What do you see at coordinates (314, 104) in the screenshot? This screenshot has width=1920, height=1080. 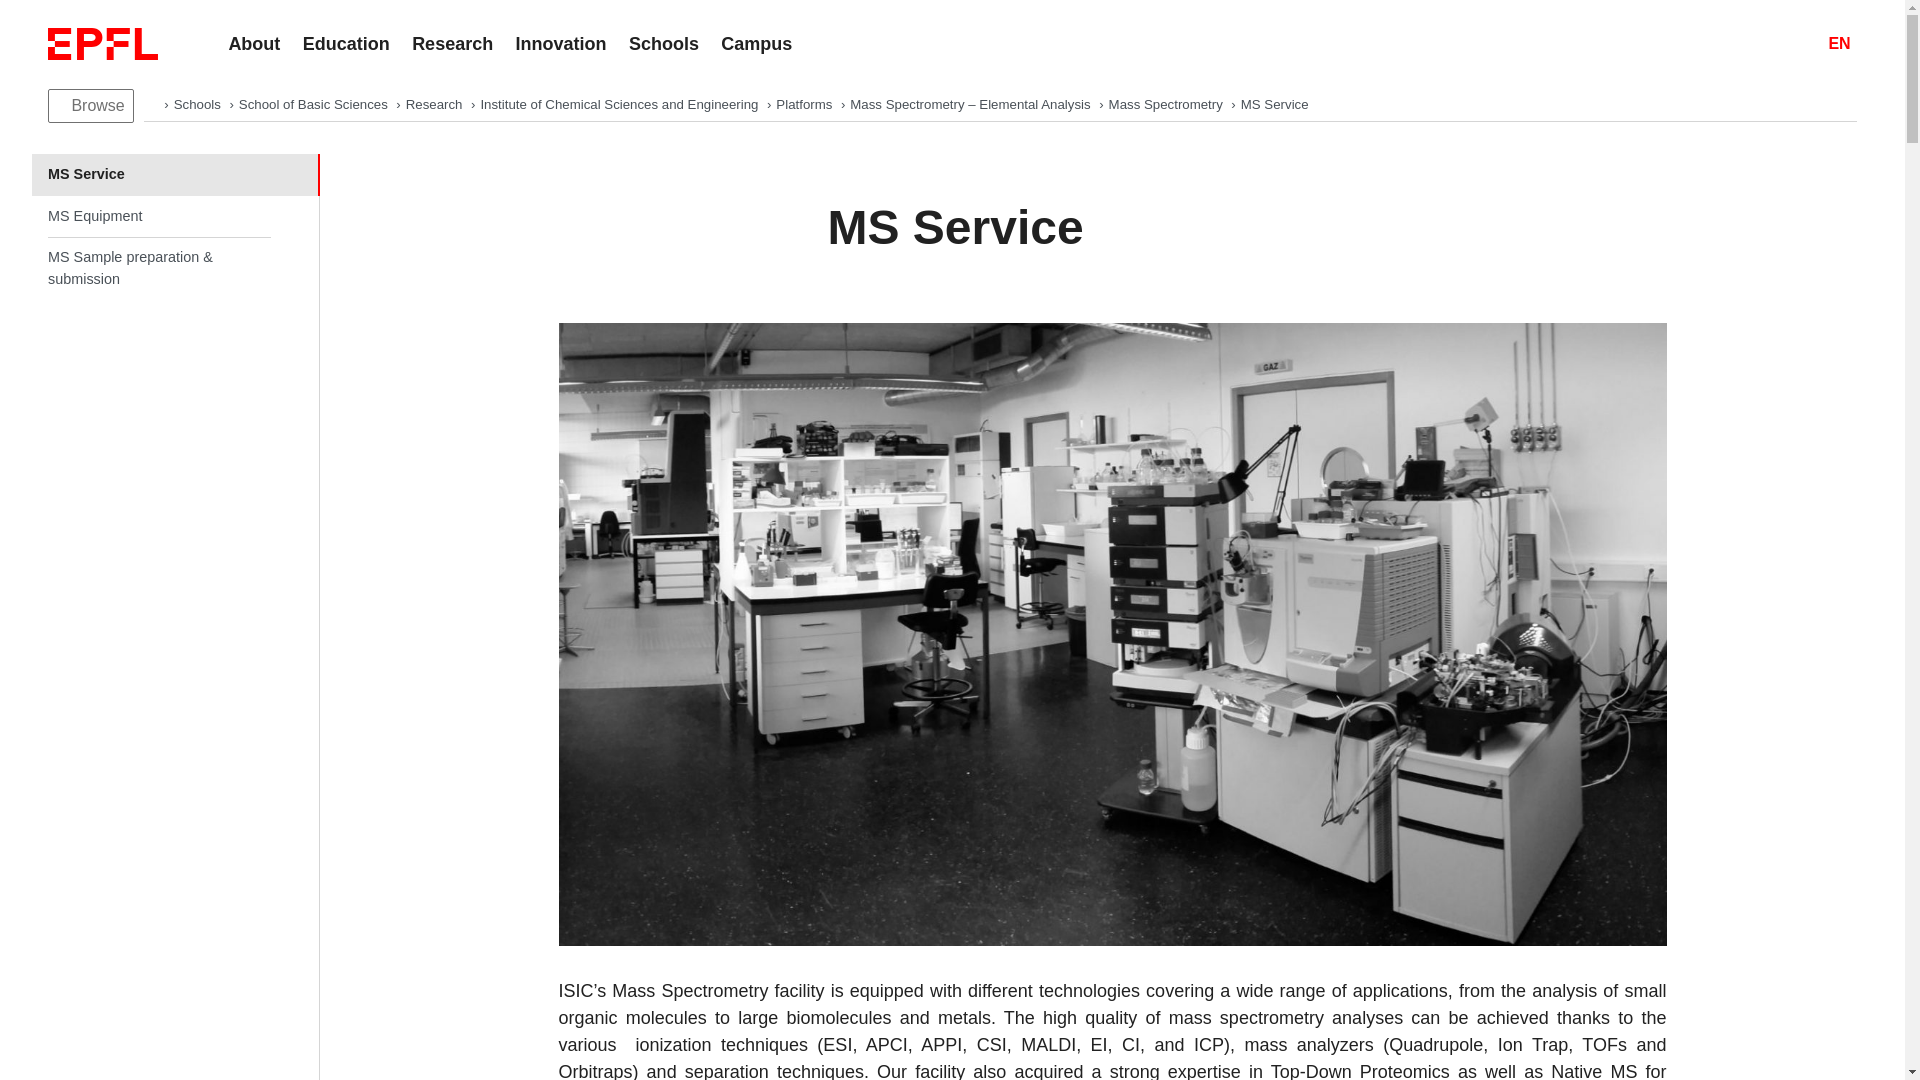 I see `School of Basic Sciences` at bounding box center [314, 104].